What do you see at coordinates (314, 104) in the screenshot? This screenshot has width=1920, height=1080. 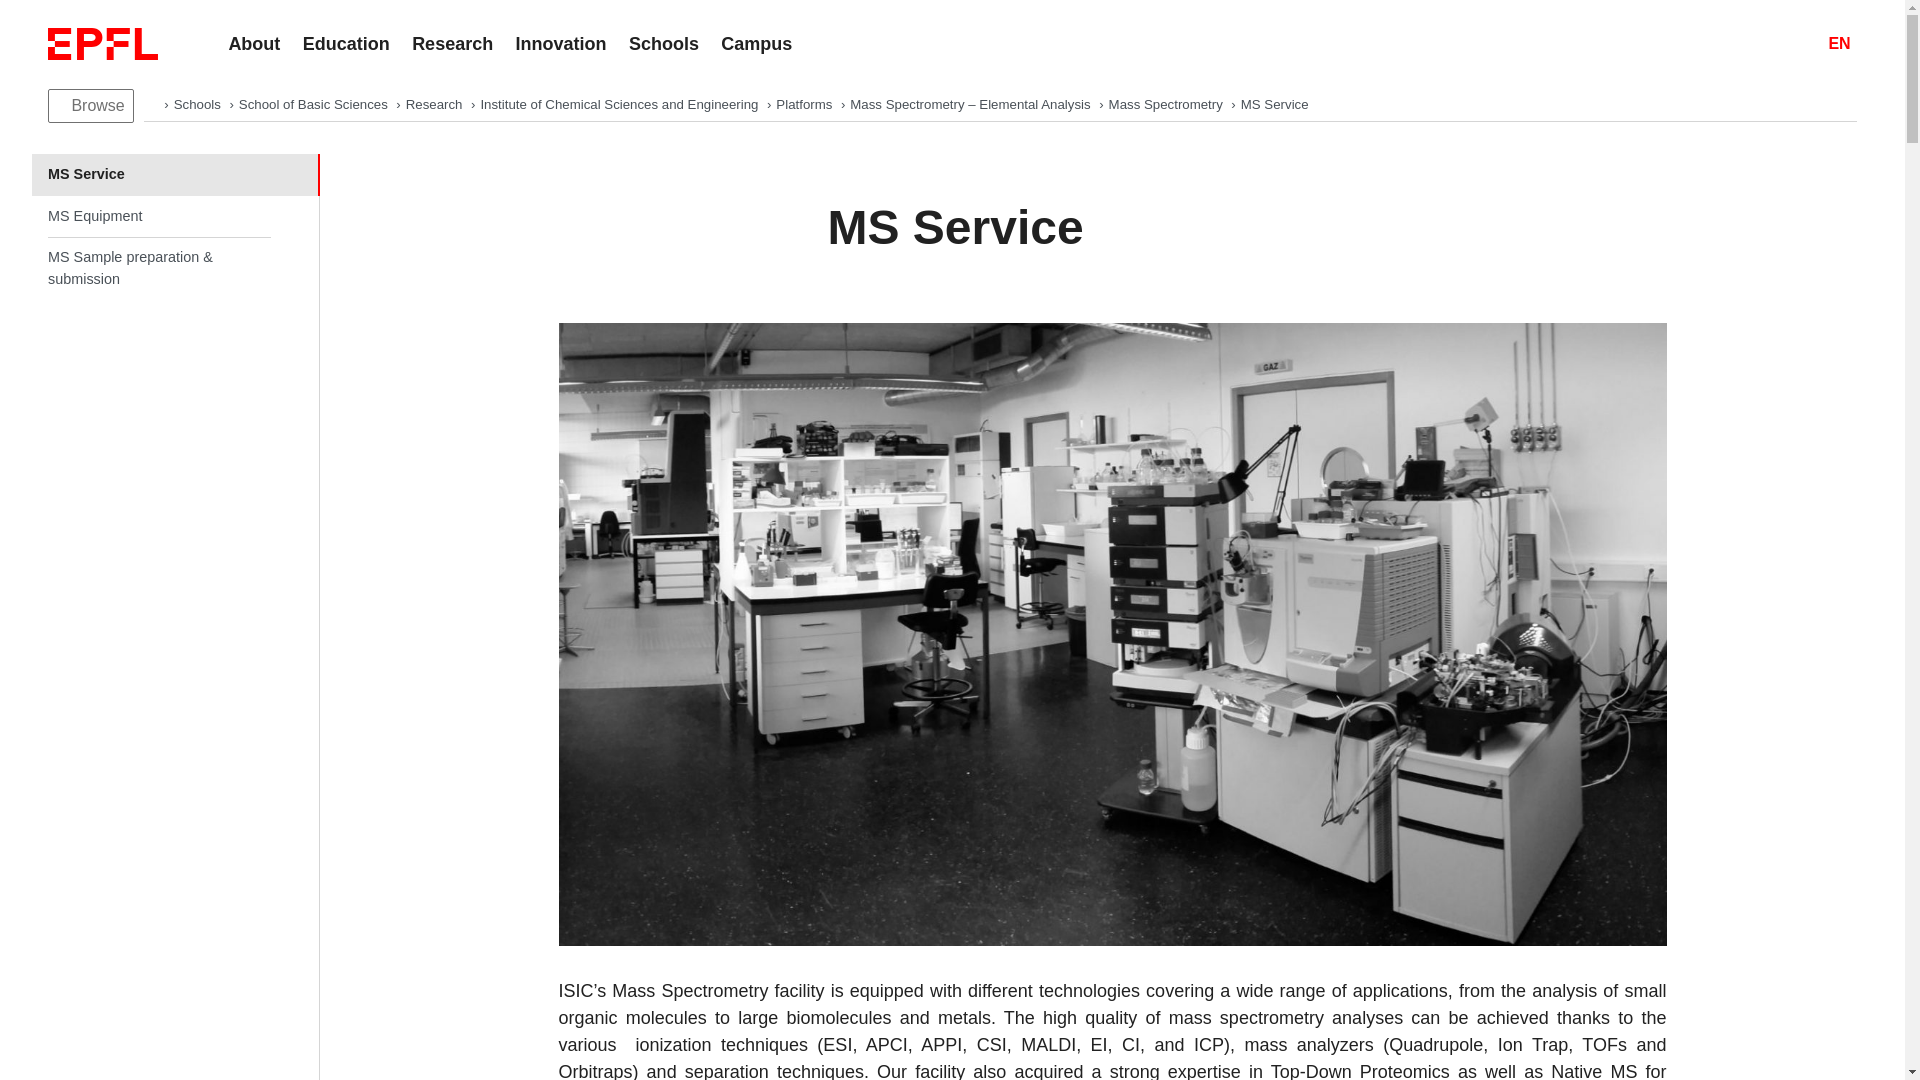 I see `School of Basic Sciences` at bounding box center [314, 104].